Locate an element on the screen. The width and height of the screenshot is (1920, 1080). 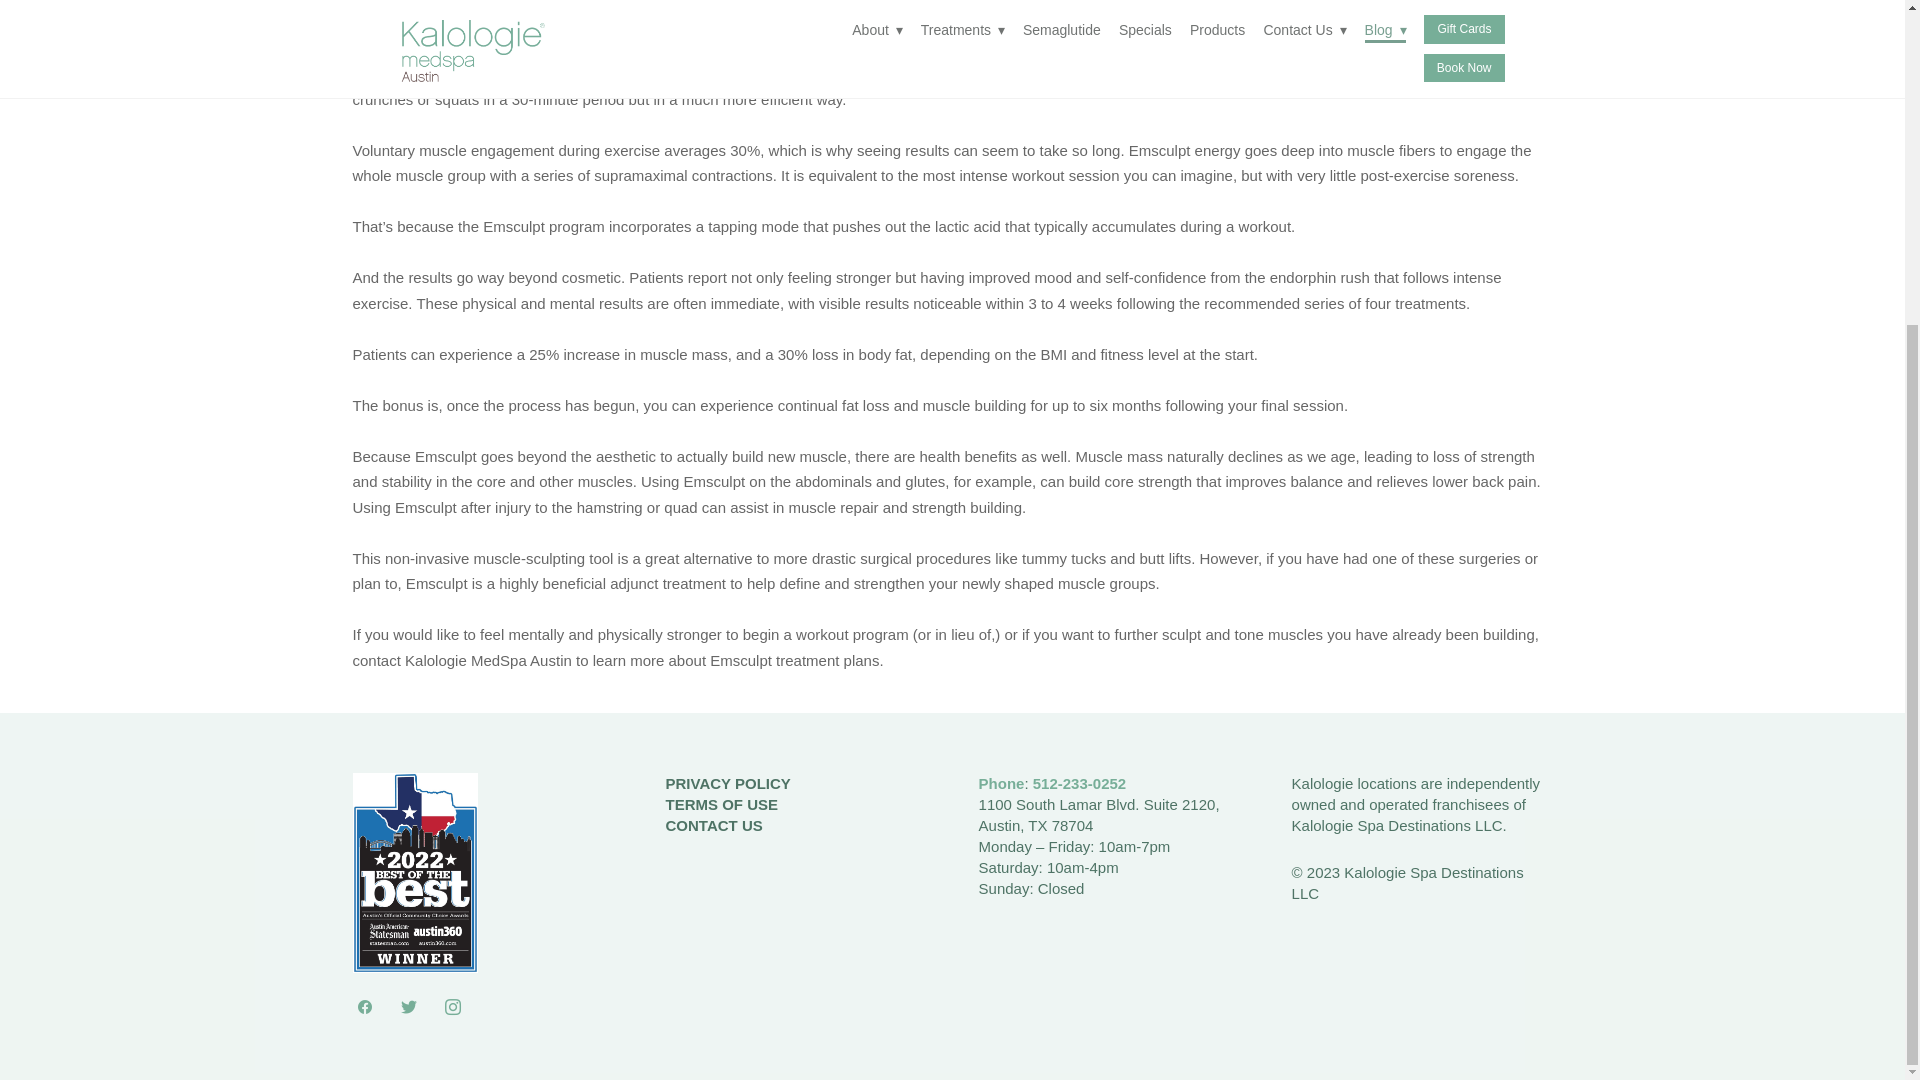
PRIVACY POLICY is located at coordinates (728, 783).